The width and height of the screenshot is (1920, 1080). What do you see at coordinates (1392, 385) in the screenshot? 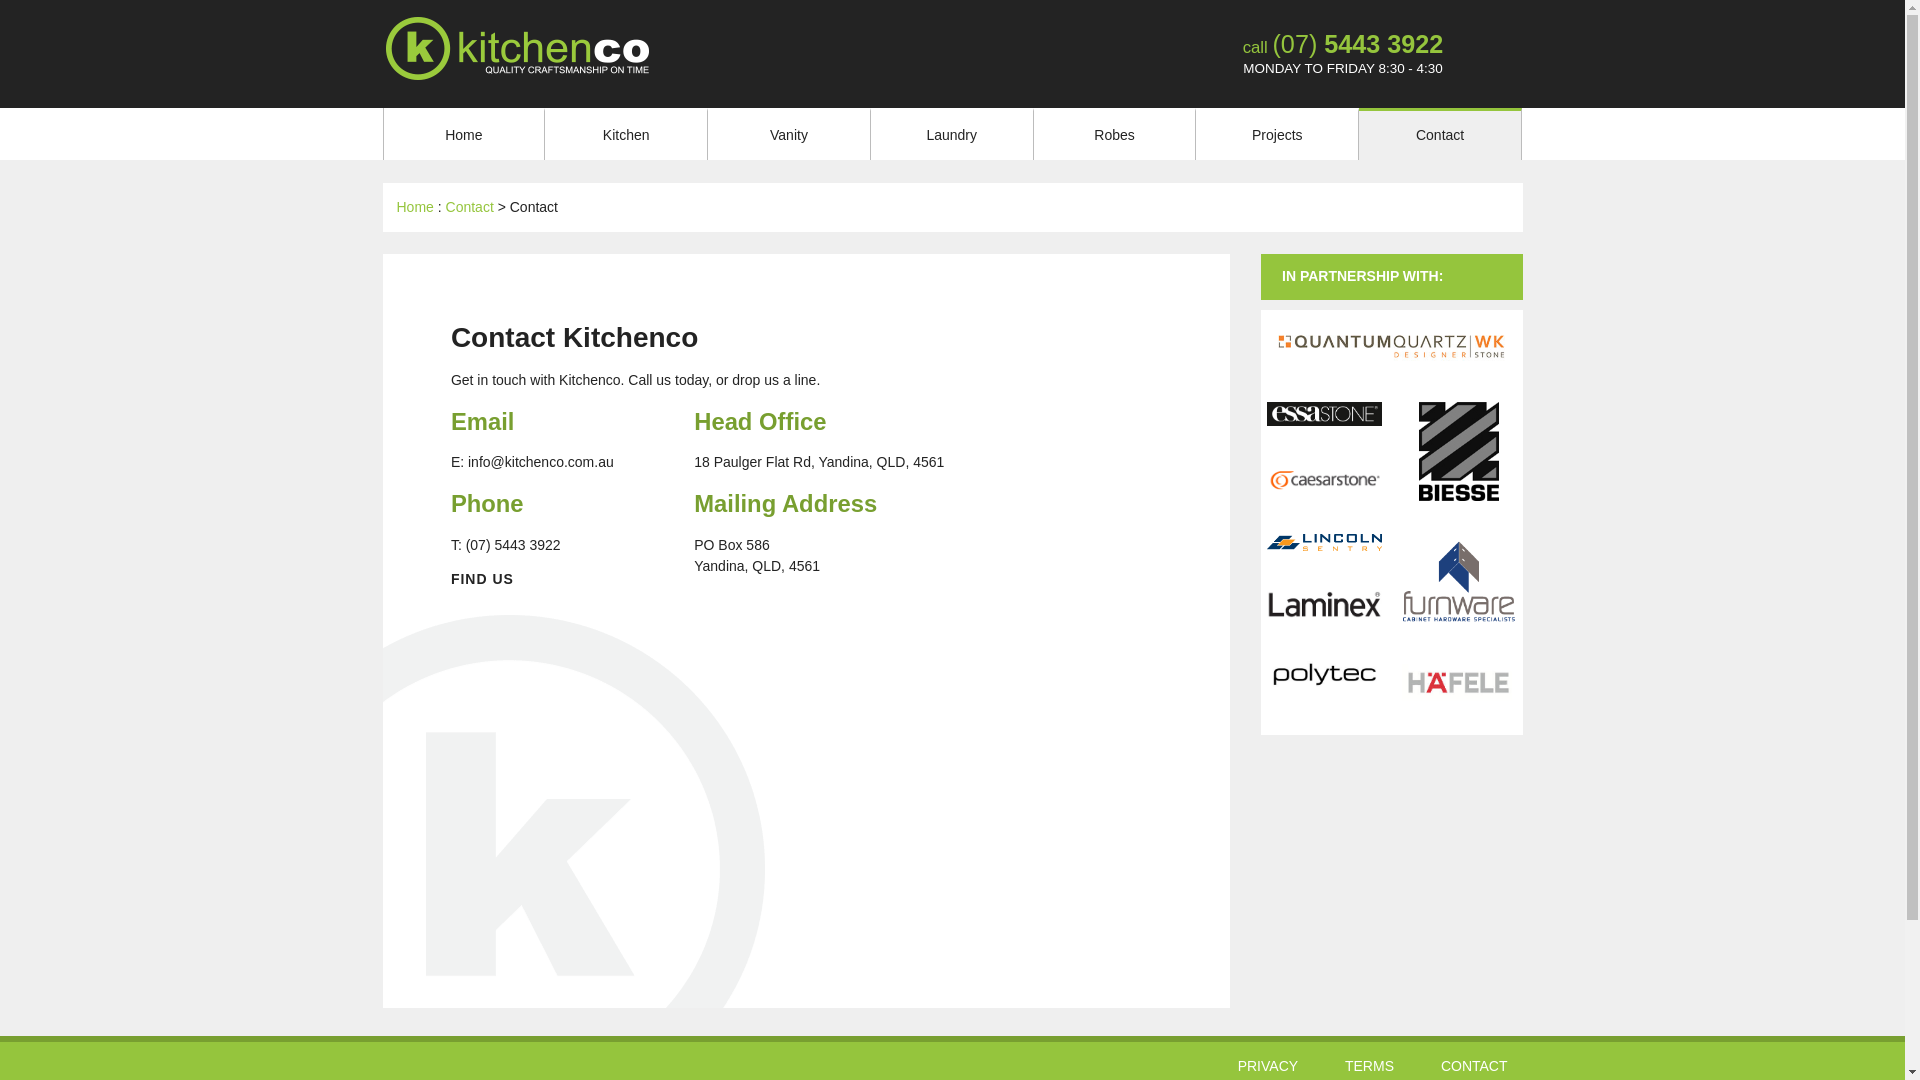
I see `WK Marble & Granite` at bounding box center [1392, 385].